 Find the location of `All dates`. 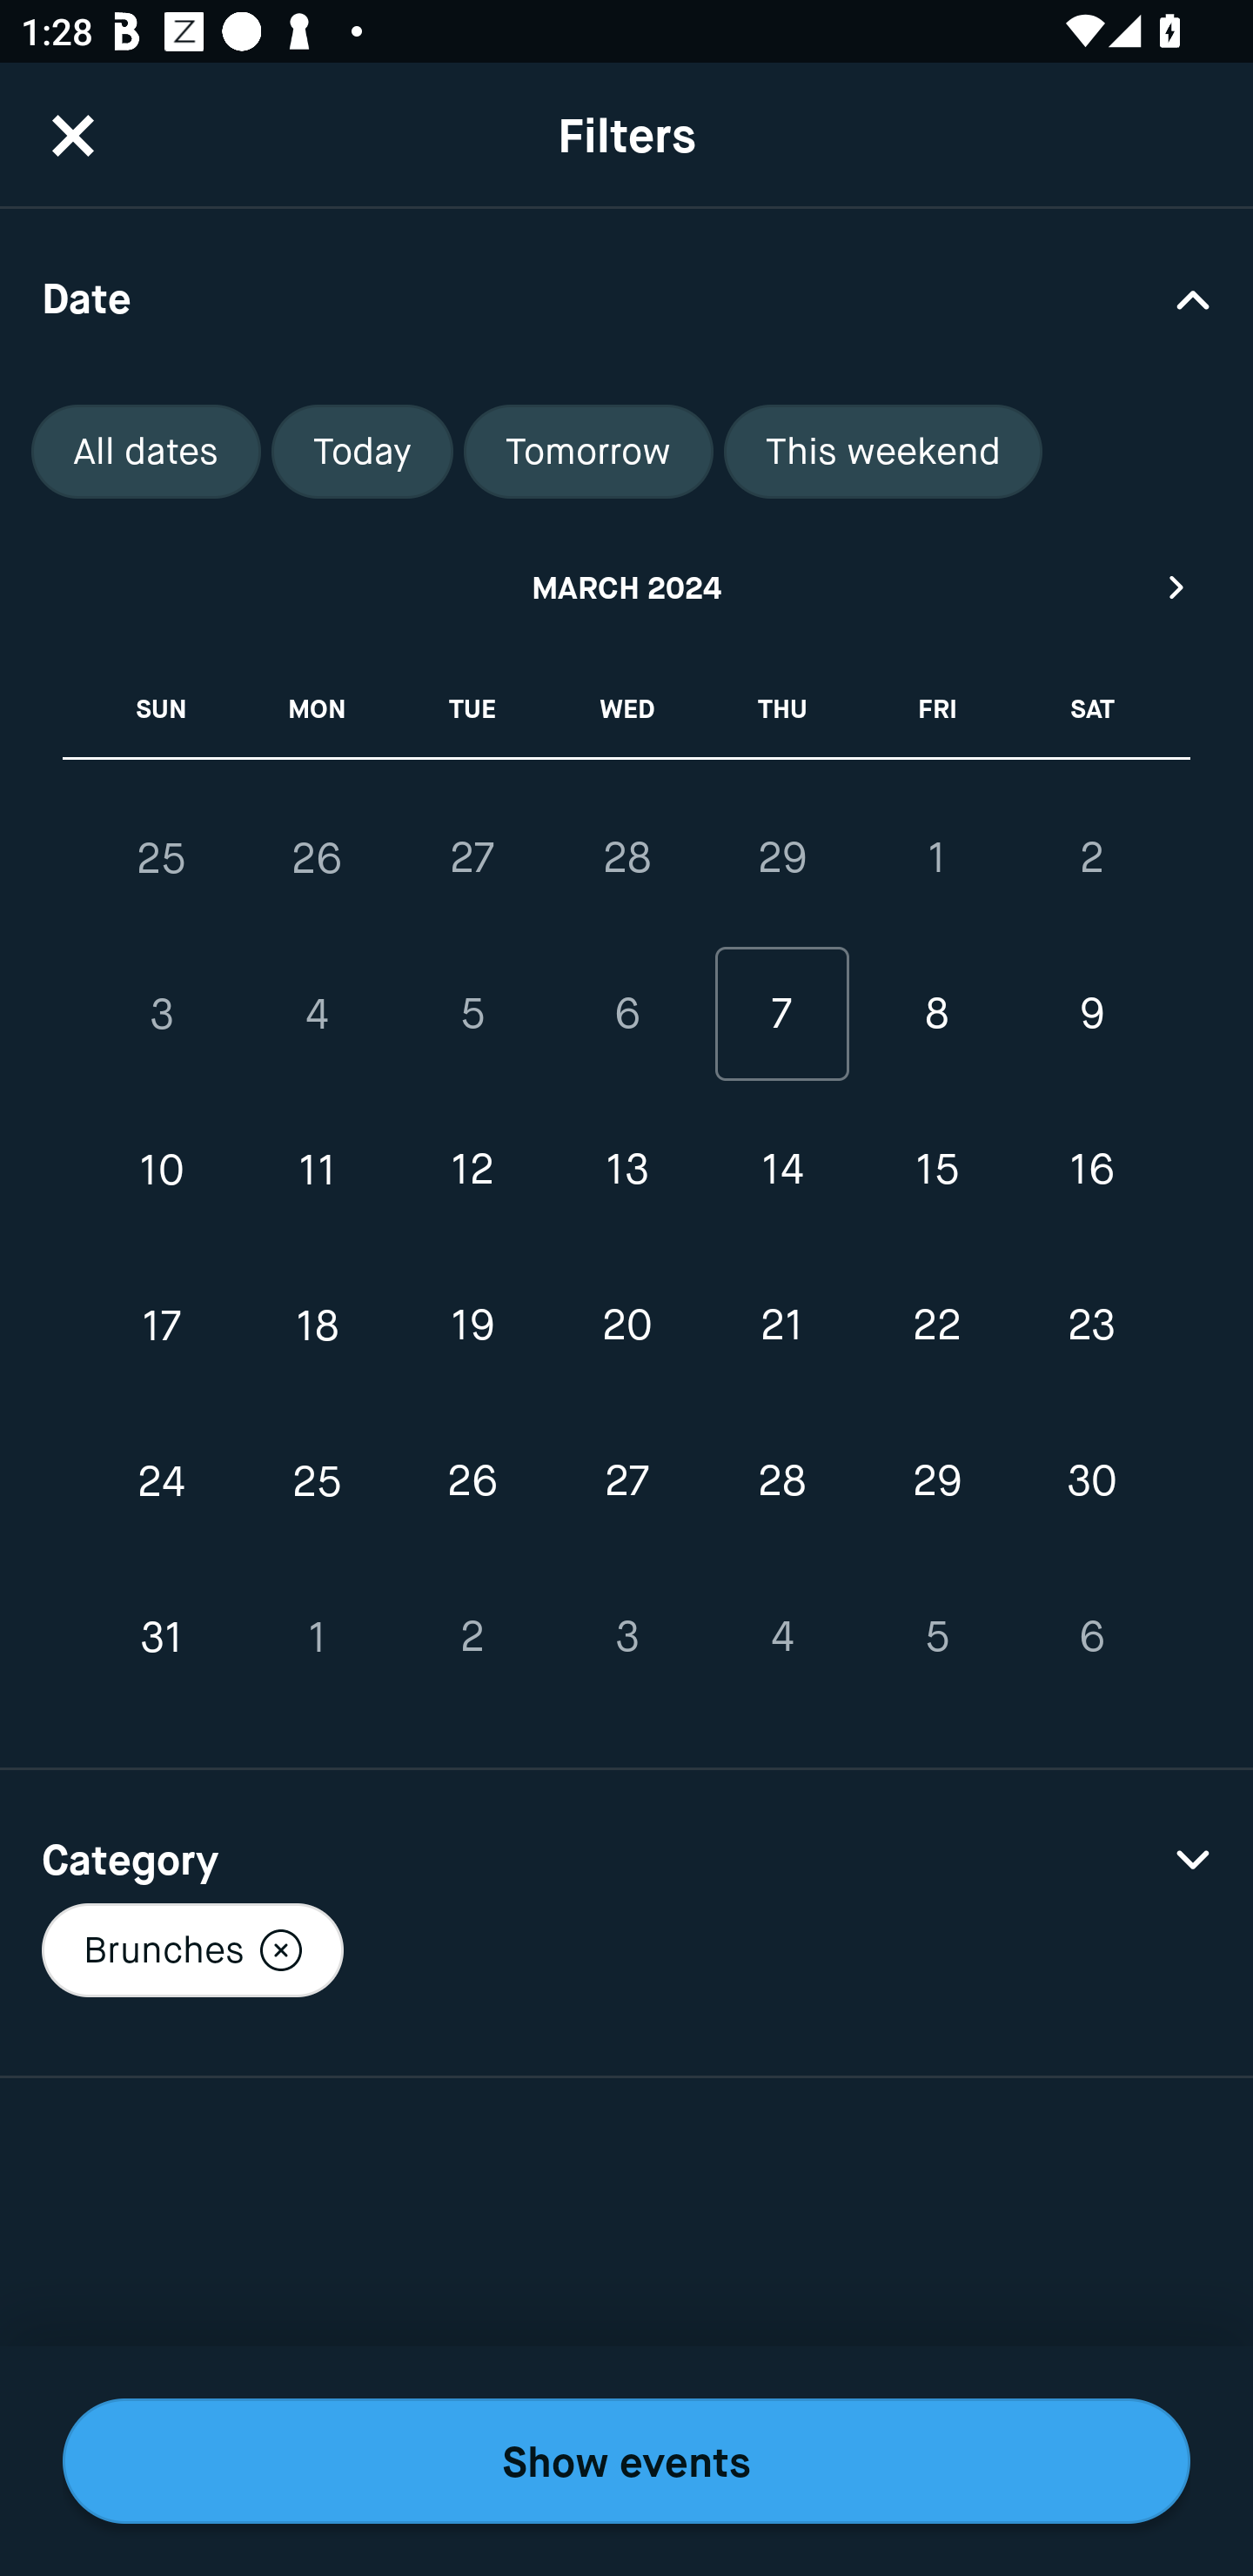

All dates is located at coordinates (146, 452).